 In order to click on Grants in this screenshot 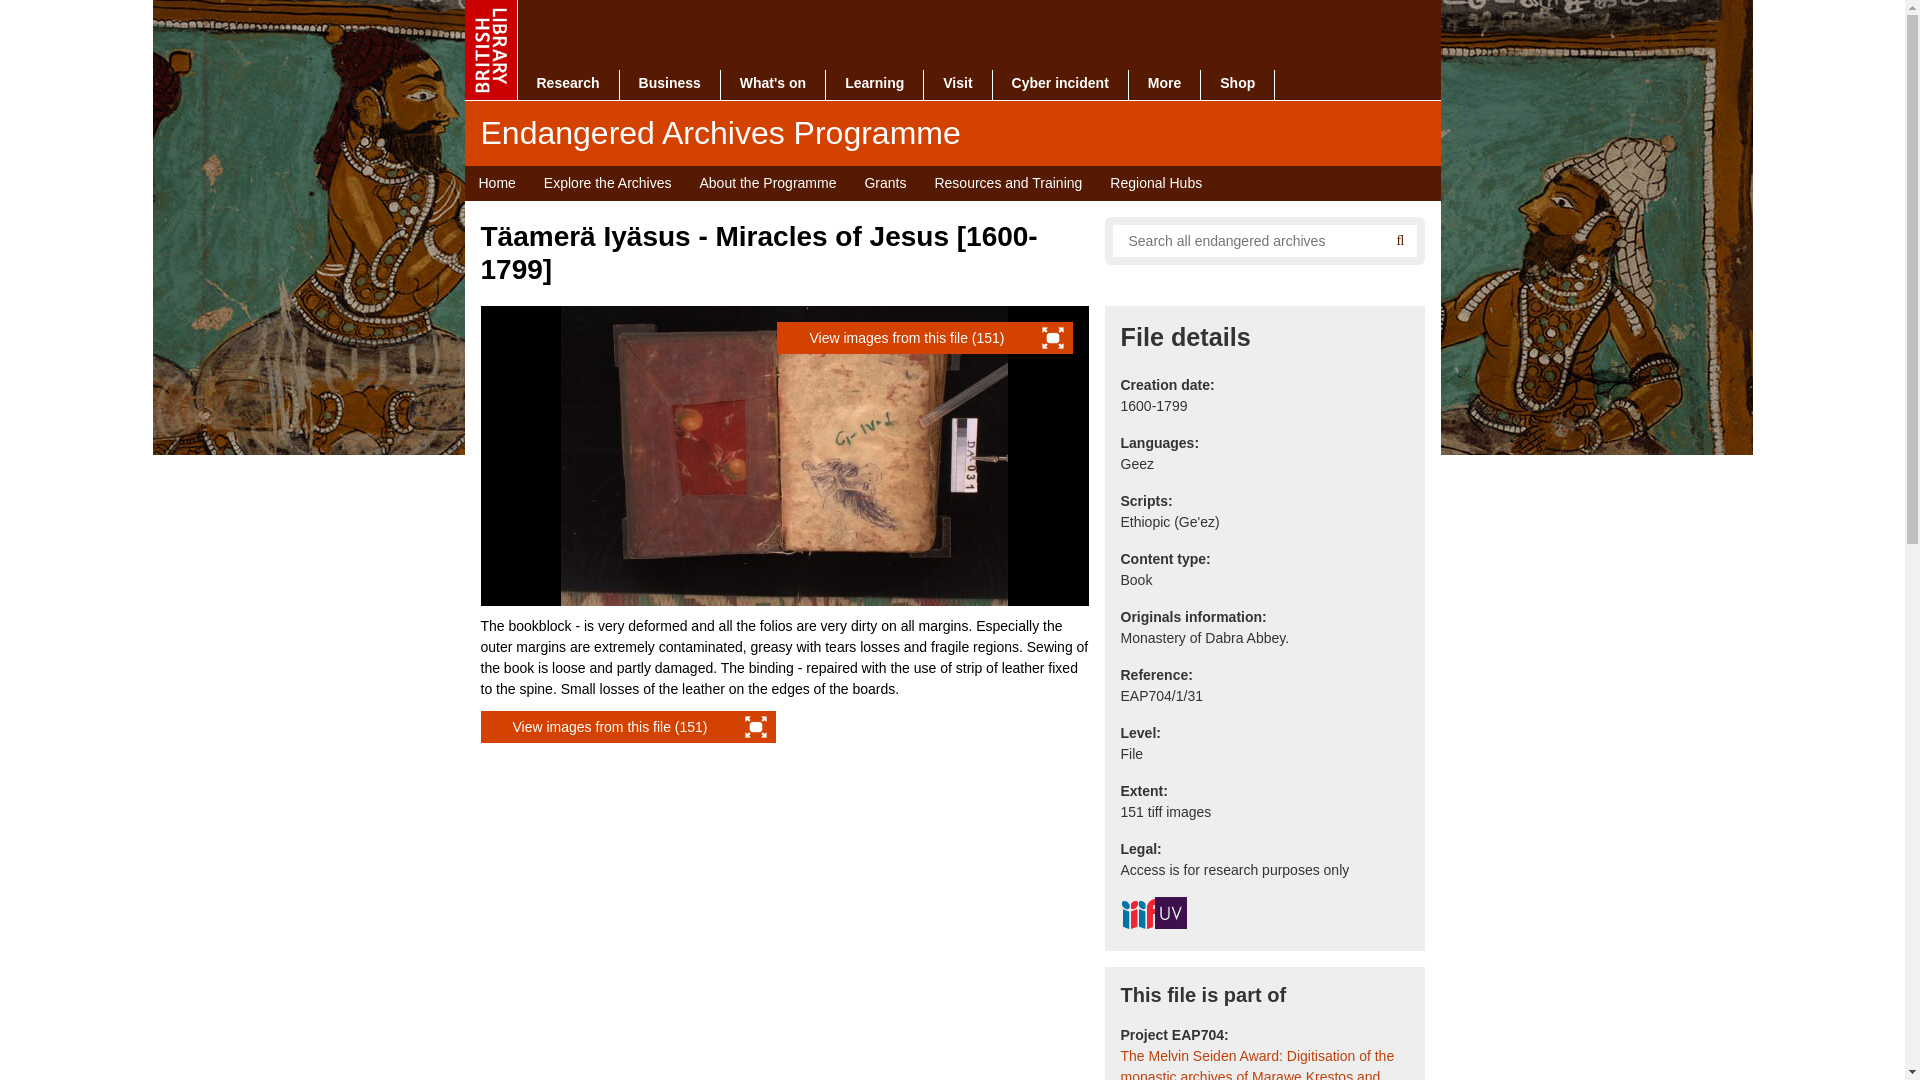, I will do `click(884, 183)`.